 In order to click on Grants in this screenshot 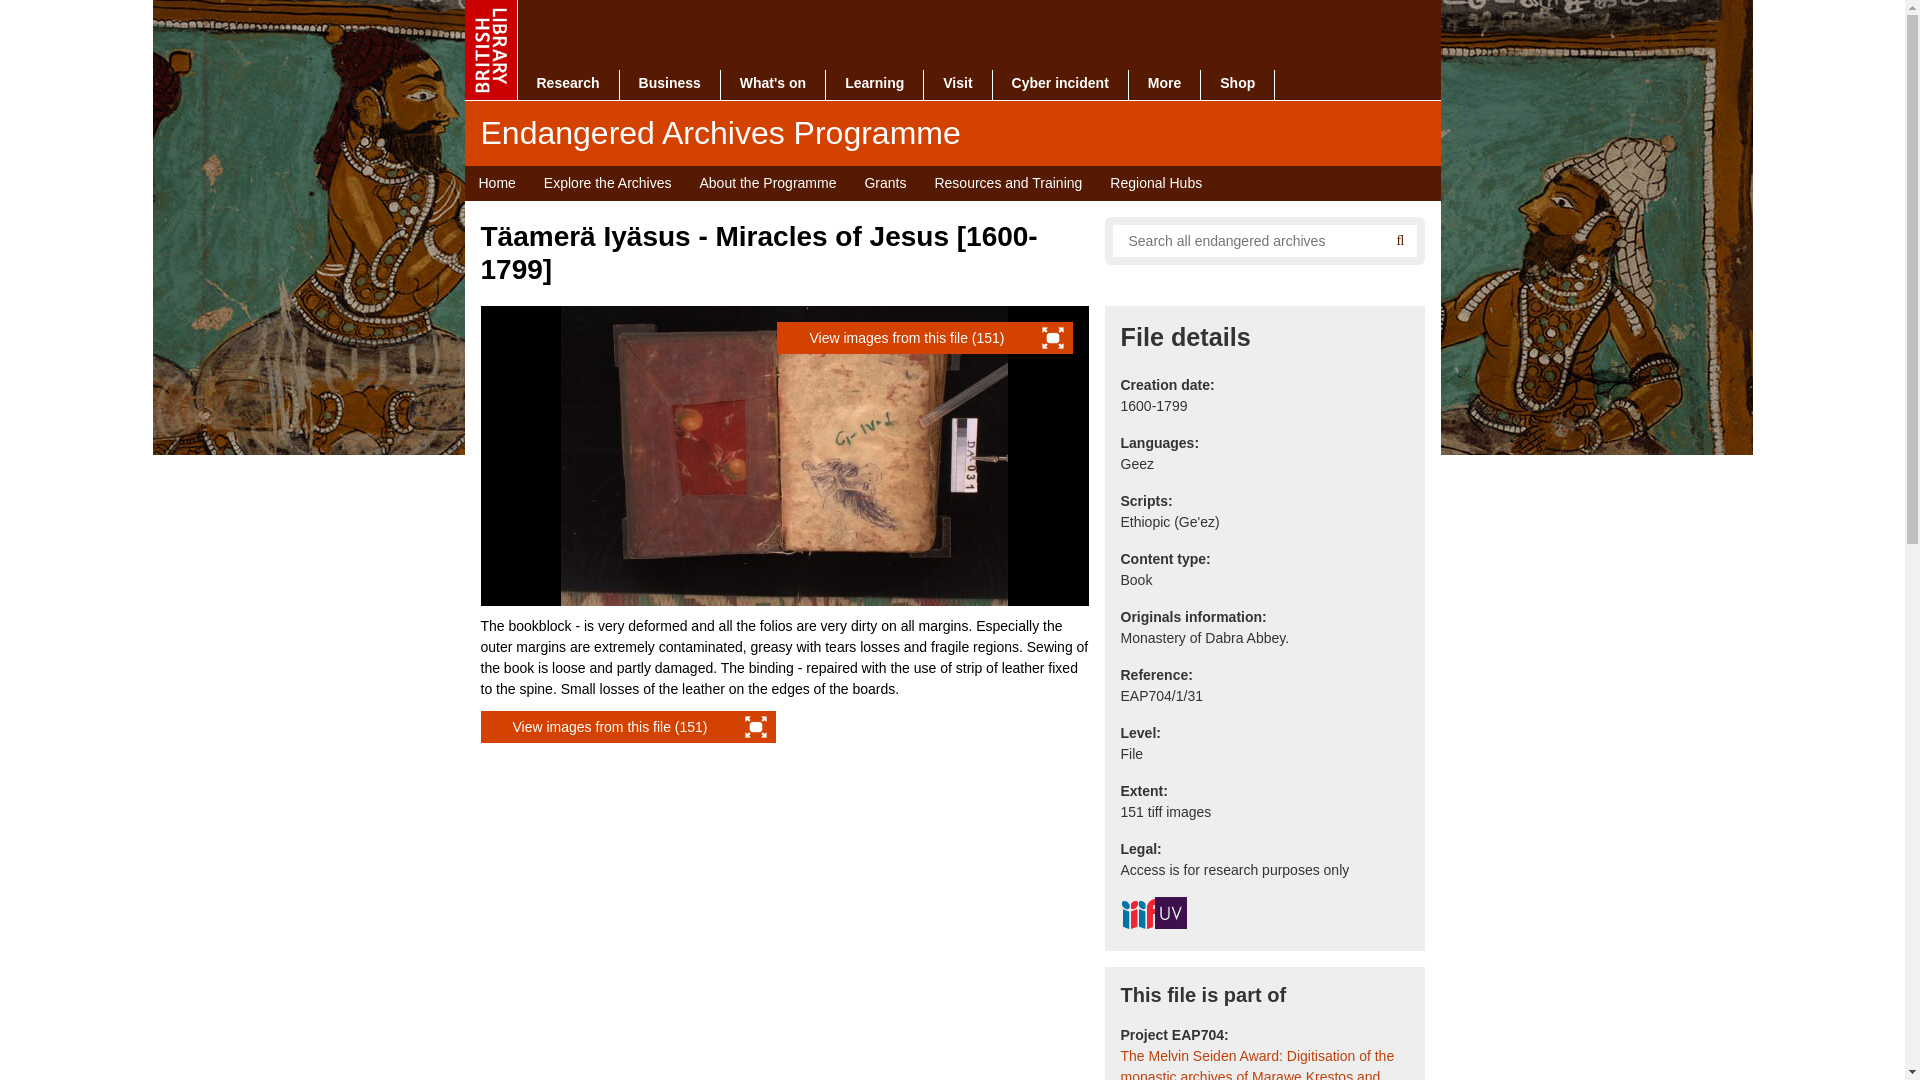, I will do `click(884, 183)`.